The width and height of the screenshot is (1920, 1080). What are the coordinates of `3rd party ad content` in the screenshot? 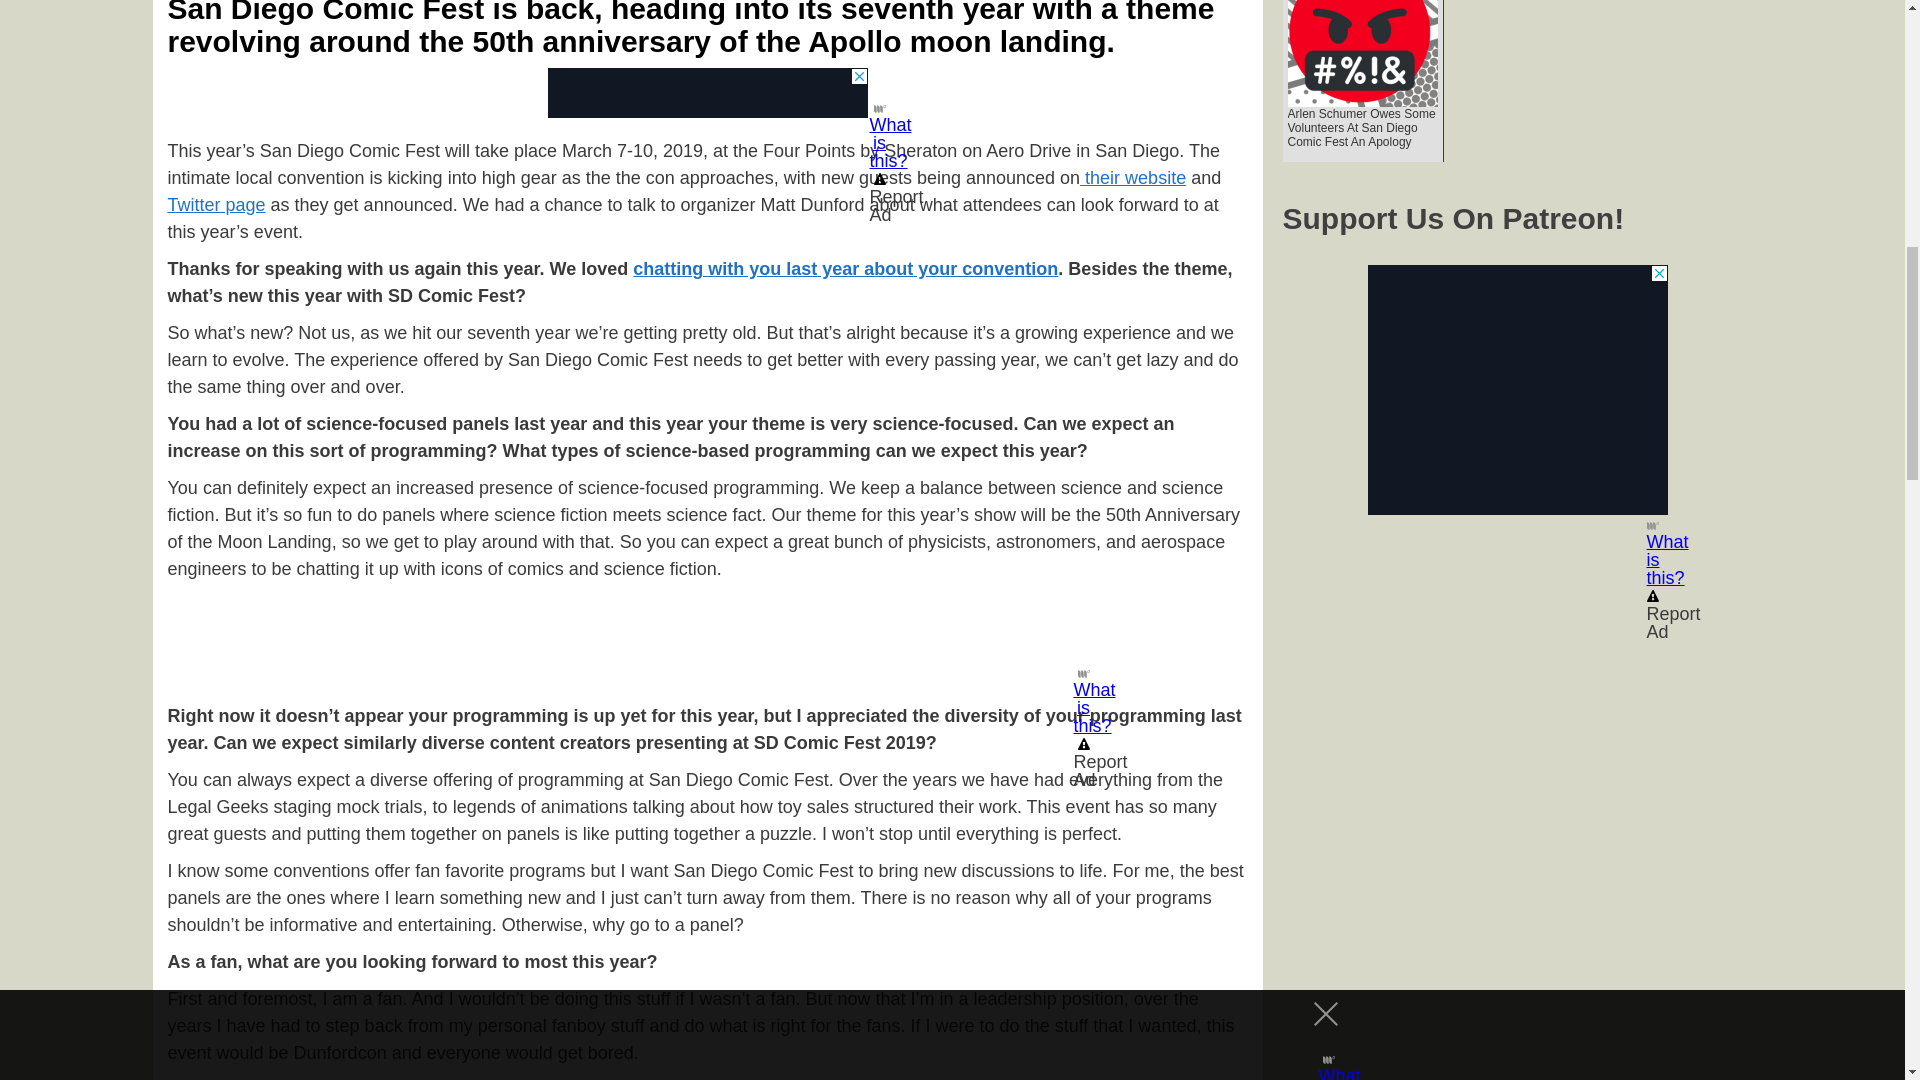 It's located at (707, 92).